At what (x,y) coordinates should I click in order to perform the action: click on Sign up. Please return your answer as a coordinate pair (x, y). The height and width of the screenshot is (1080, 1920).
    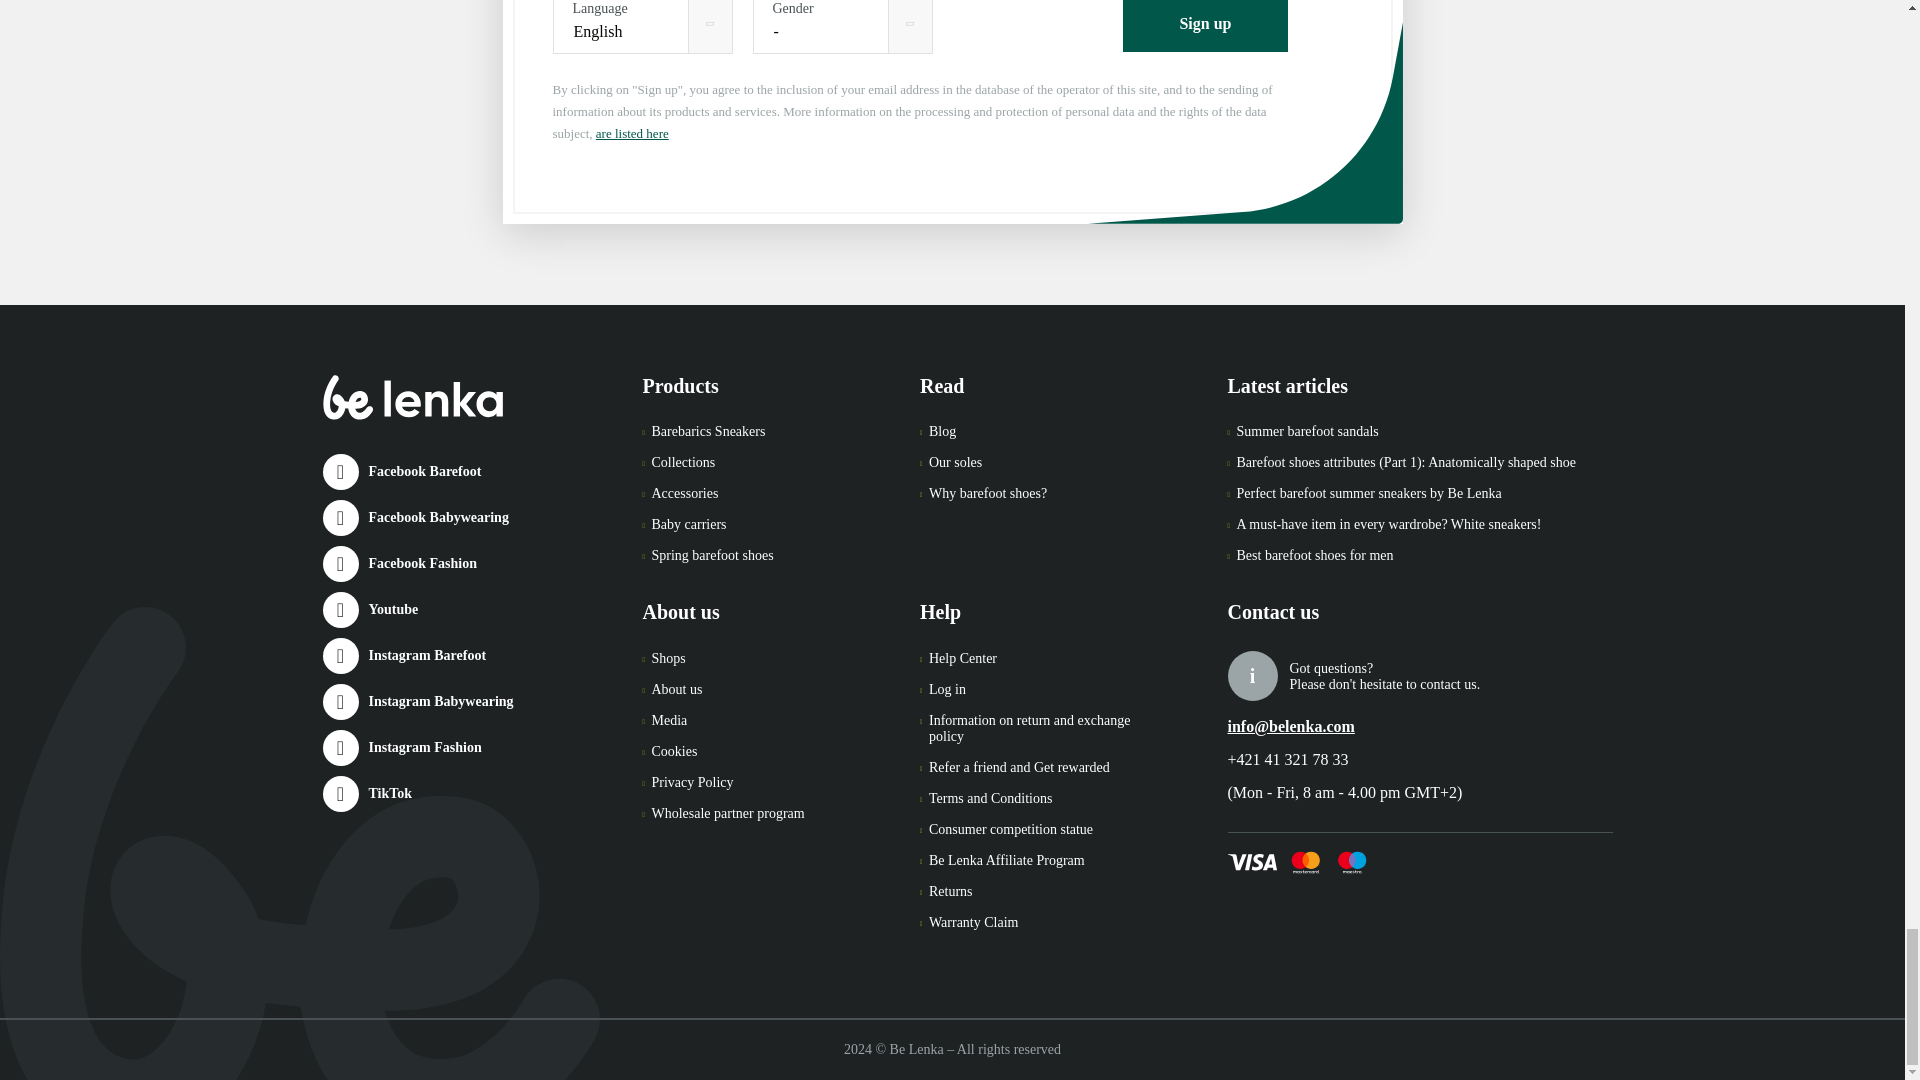
    Looking at the image, I should click on (1204, 26).